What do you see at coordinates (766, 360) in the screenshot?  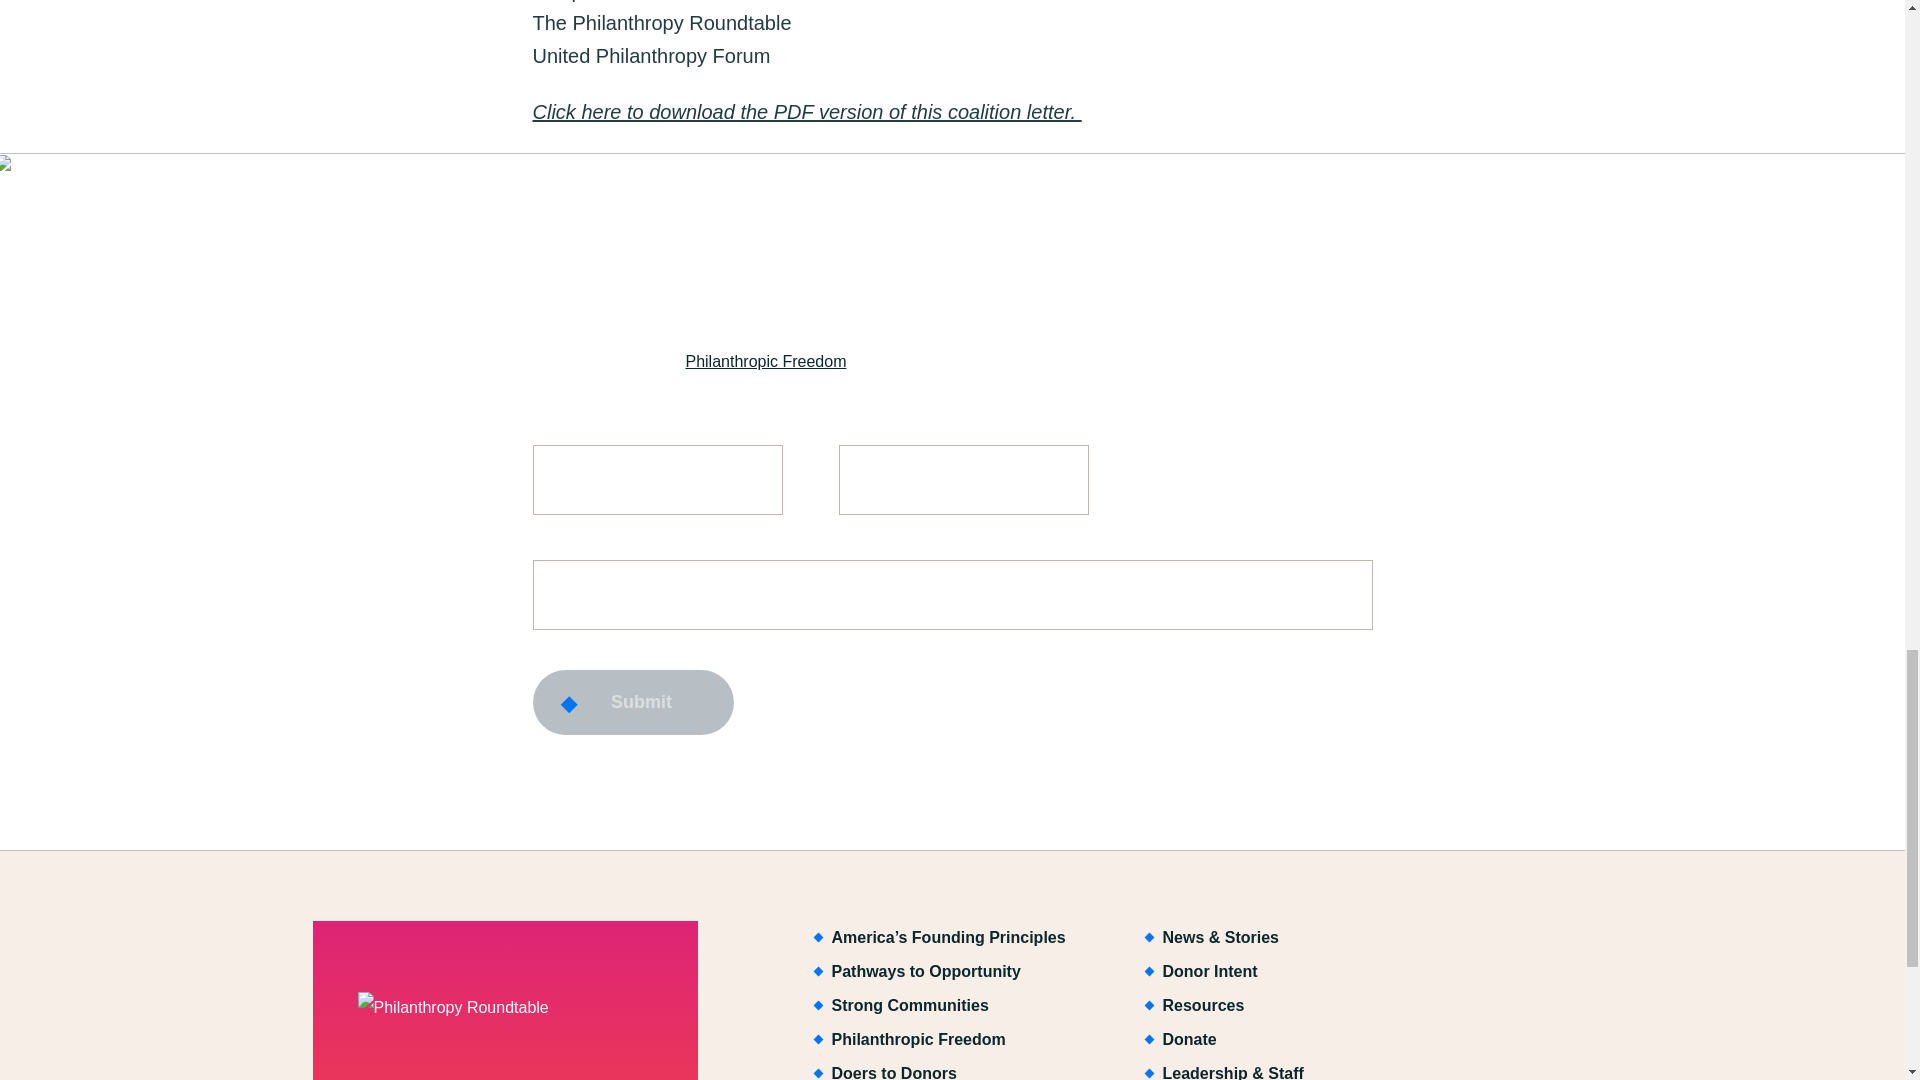 I see `Philanthropic Freedom` at bounding box center [766, 360].